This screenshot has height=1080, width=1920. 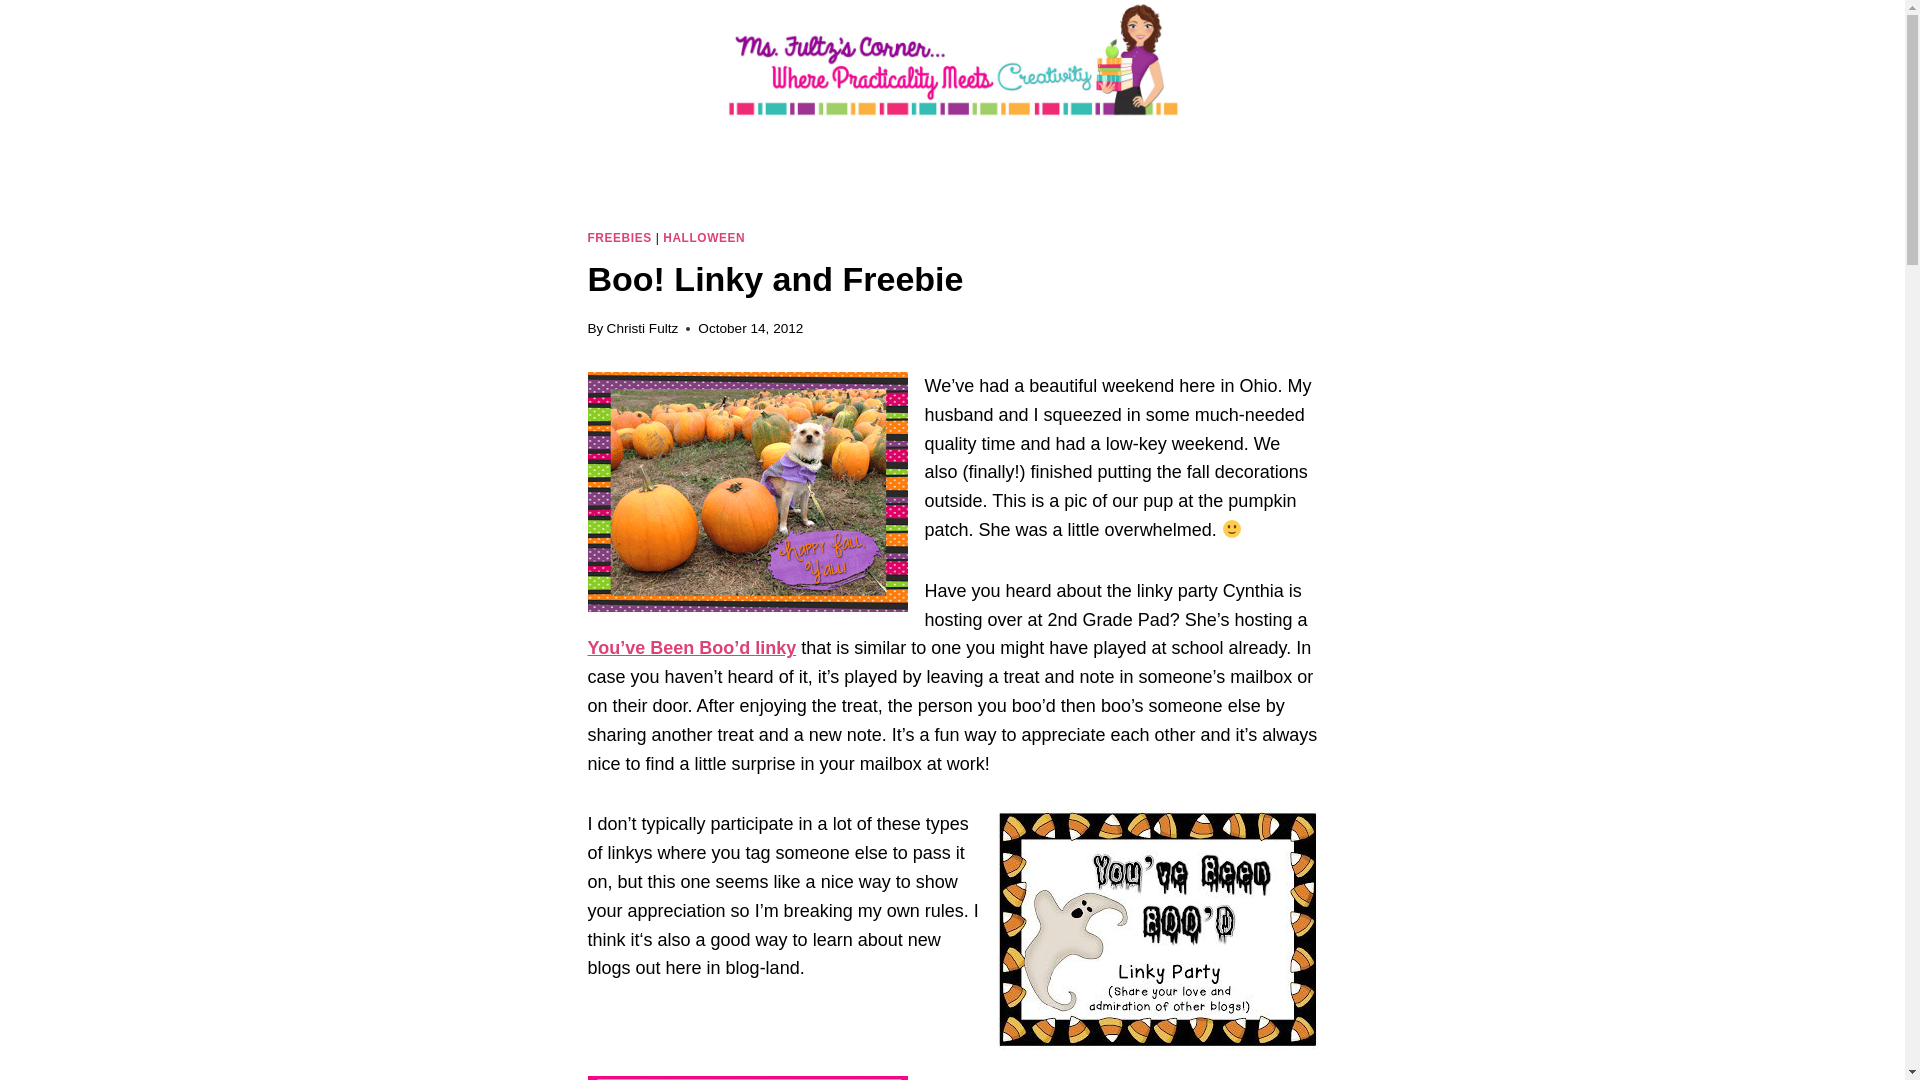 I want to click on linky, so click(x=775, y=648).